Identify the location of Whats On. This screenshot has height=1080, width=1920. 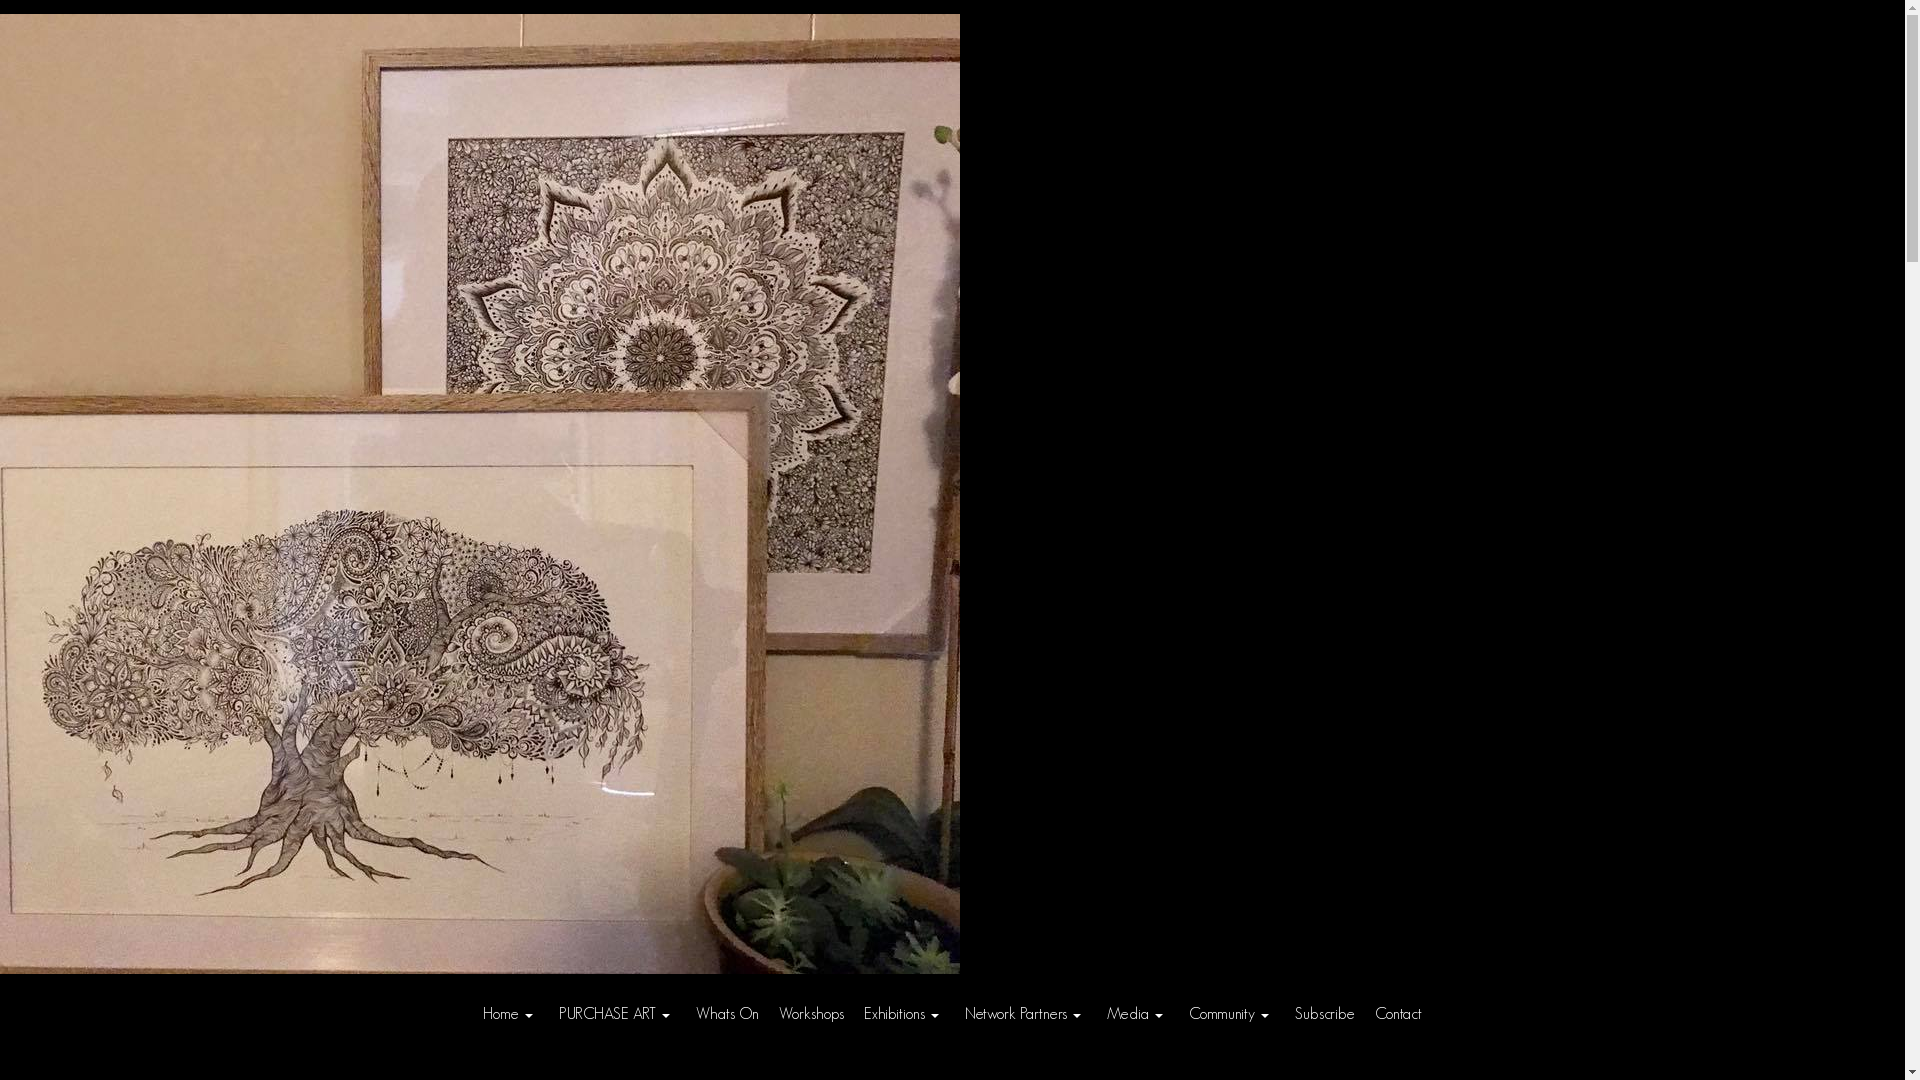
(728, 1014).